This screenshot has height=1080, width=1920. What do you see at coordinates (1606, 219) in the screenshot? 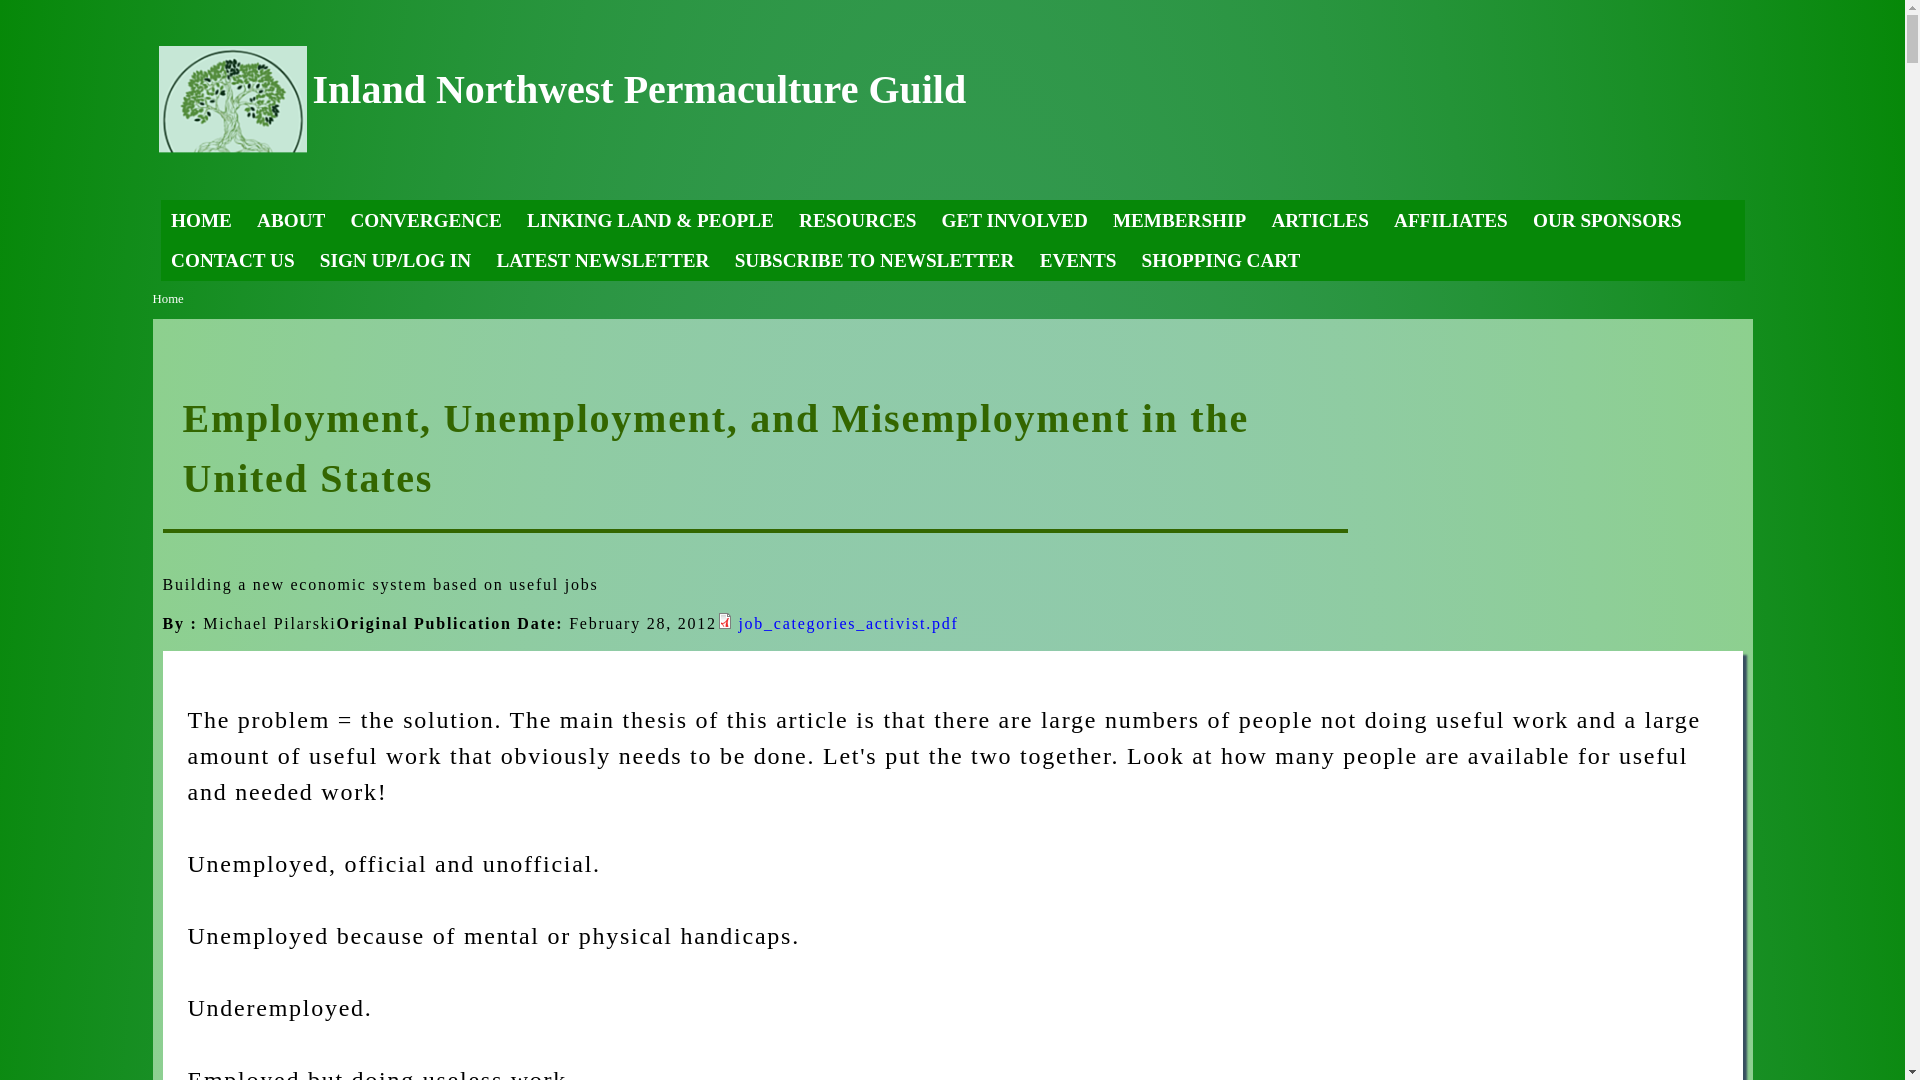
I see `OUR SPONSORS` at bounding box center [1606, 219].